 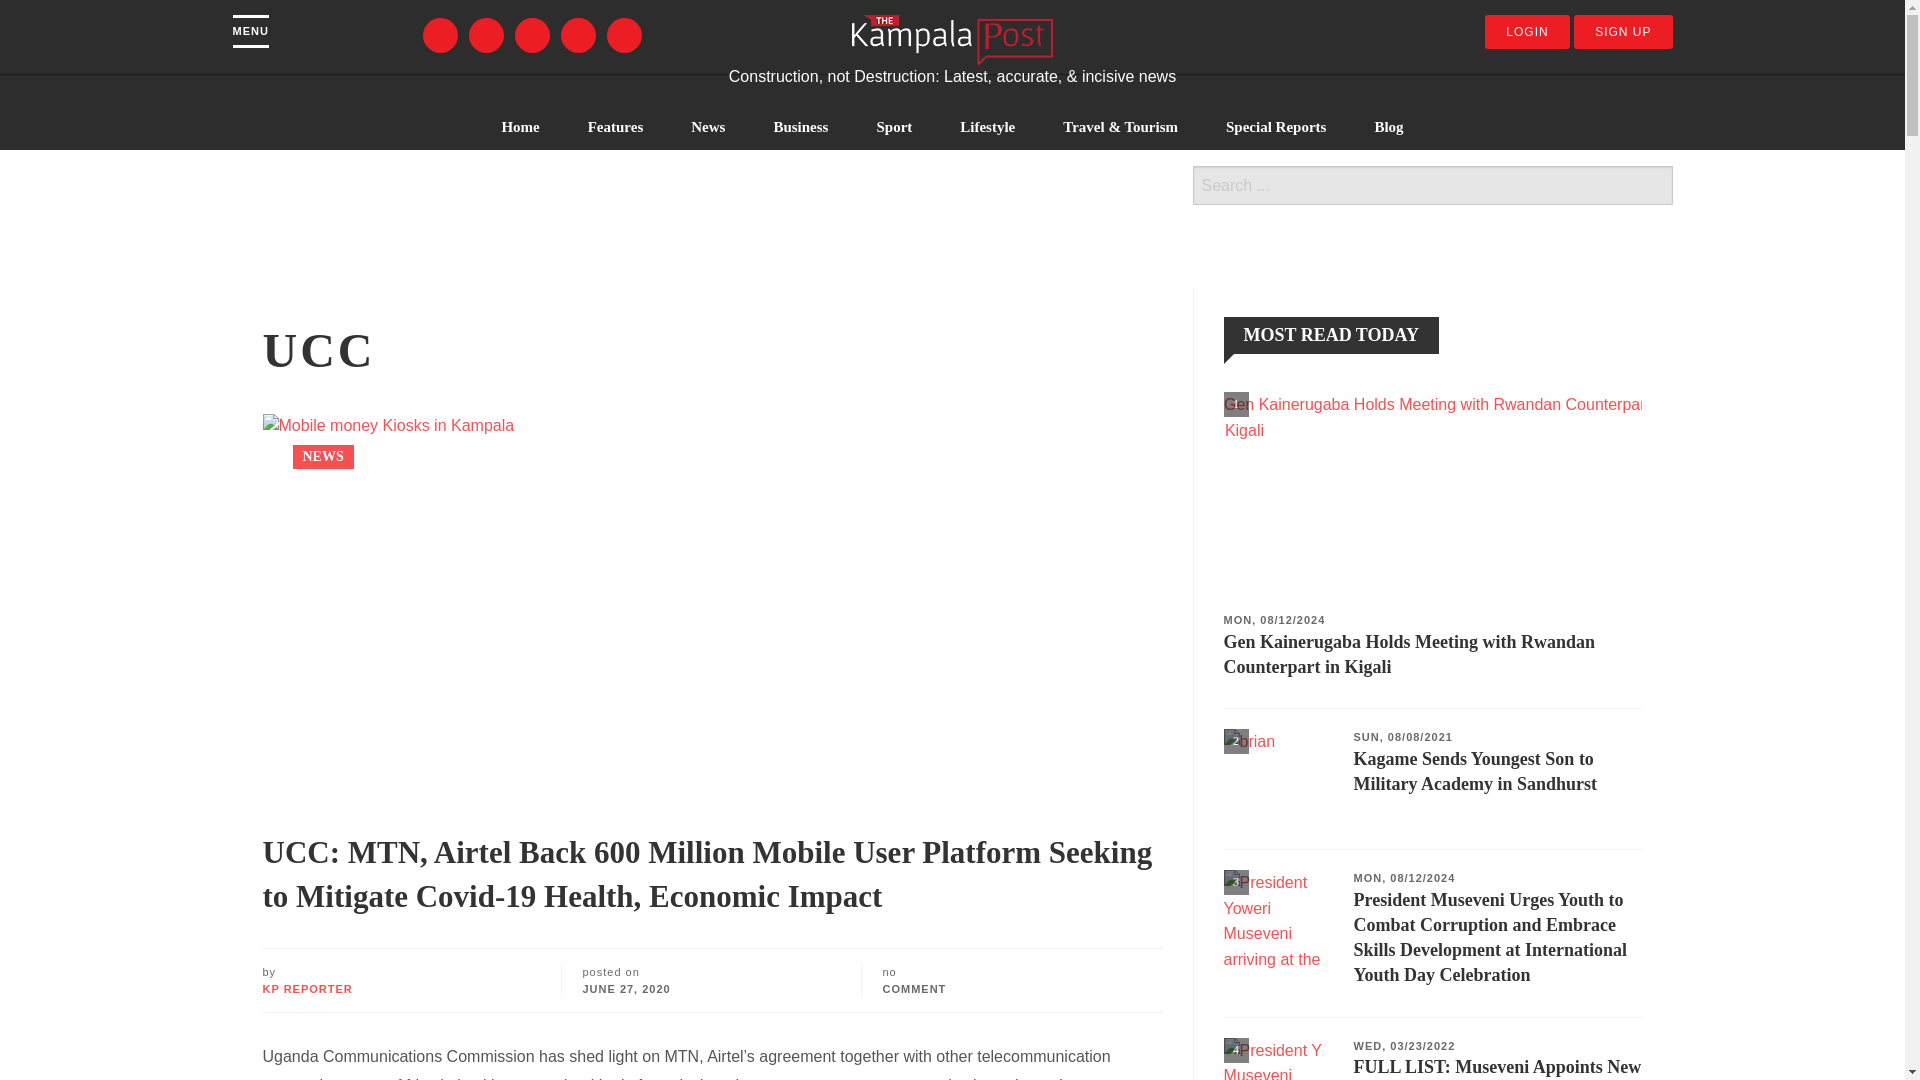 I want to click on MENU, so click(x=250, y=31).